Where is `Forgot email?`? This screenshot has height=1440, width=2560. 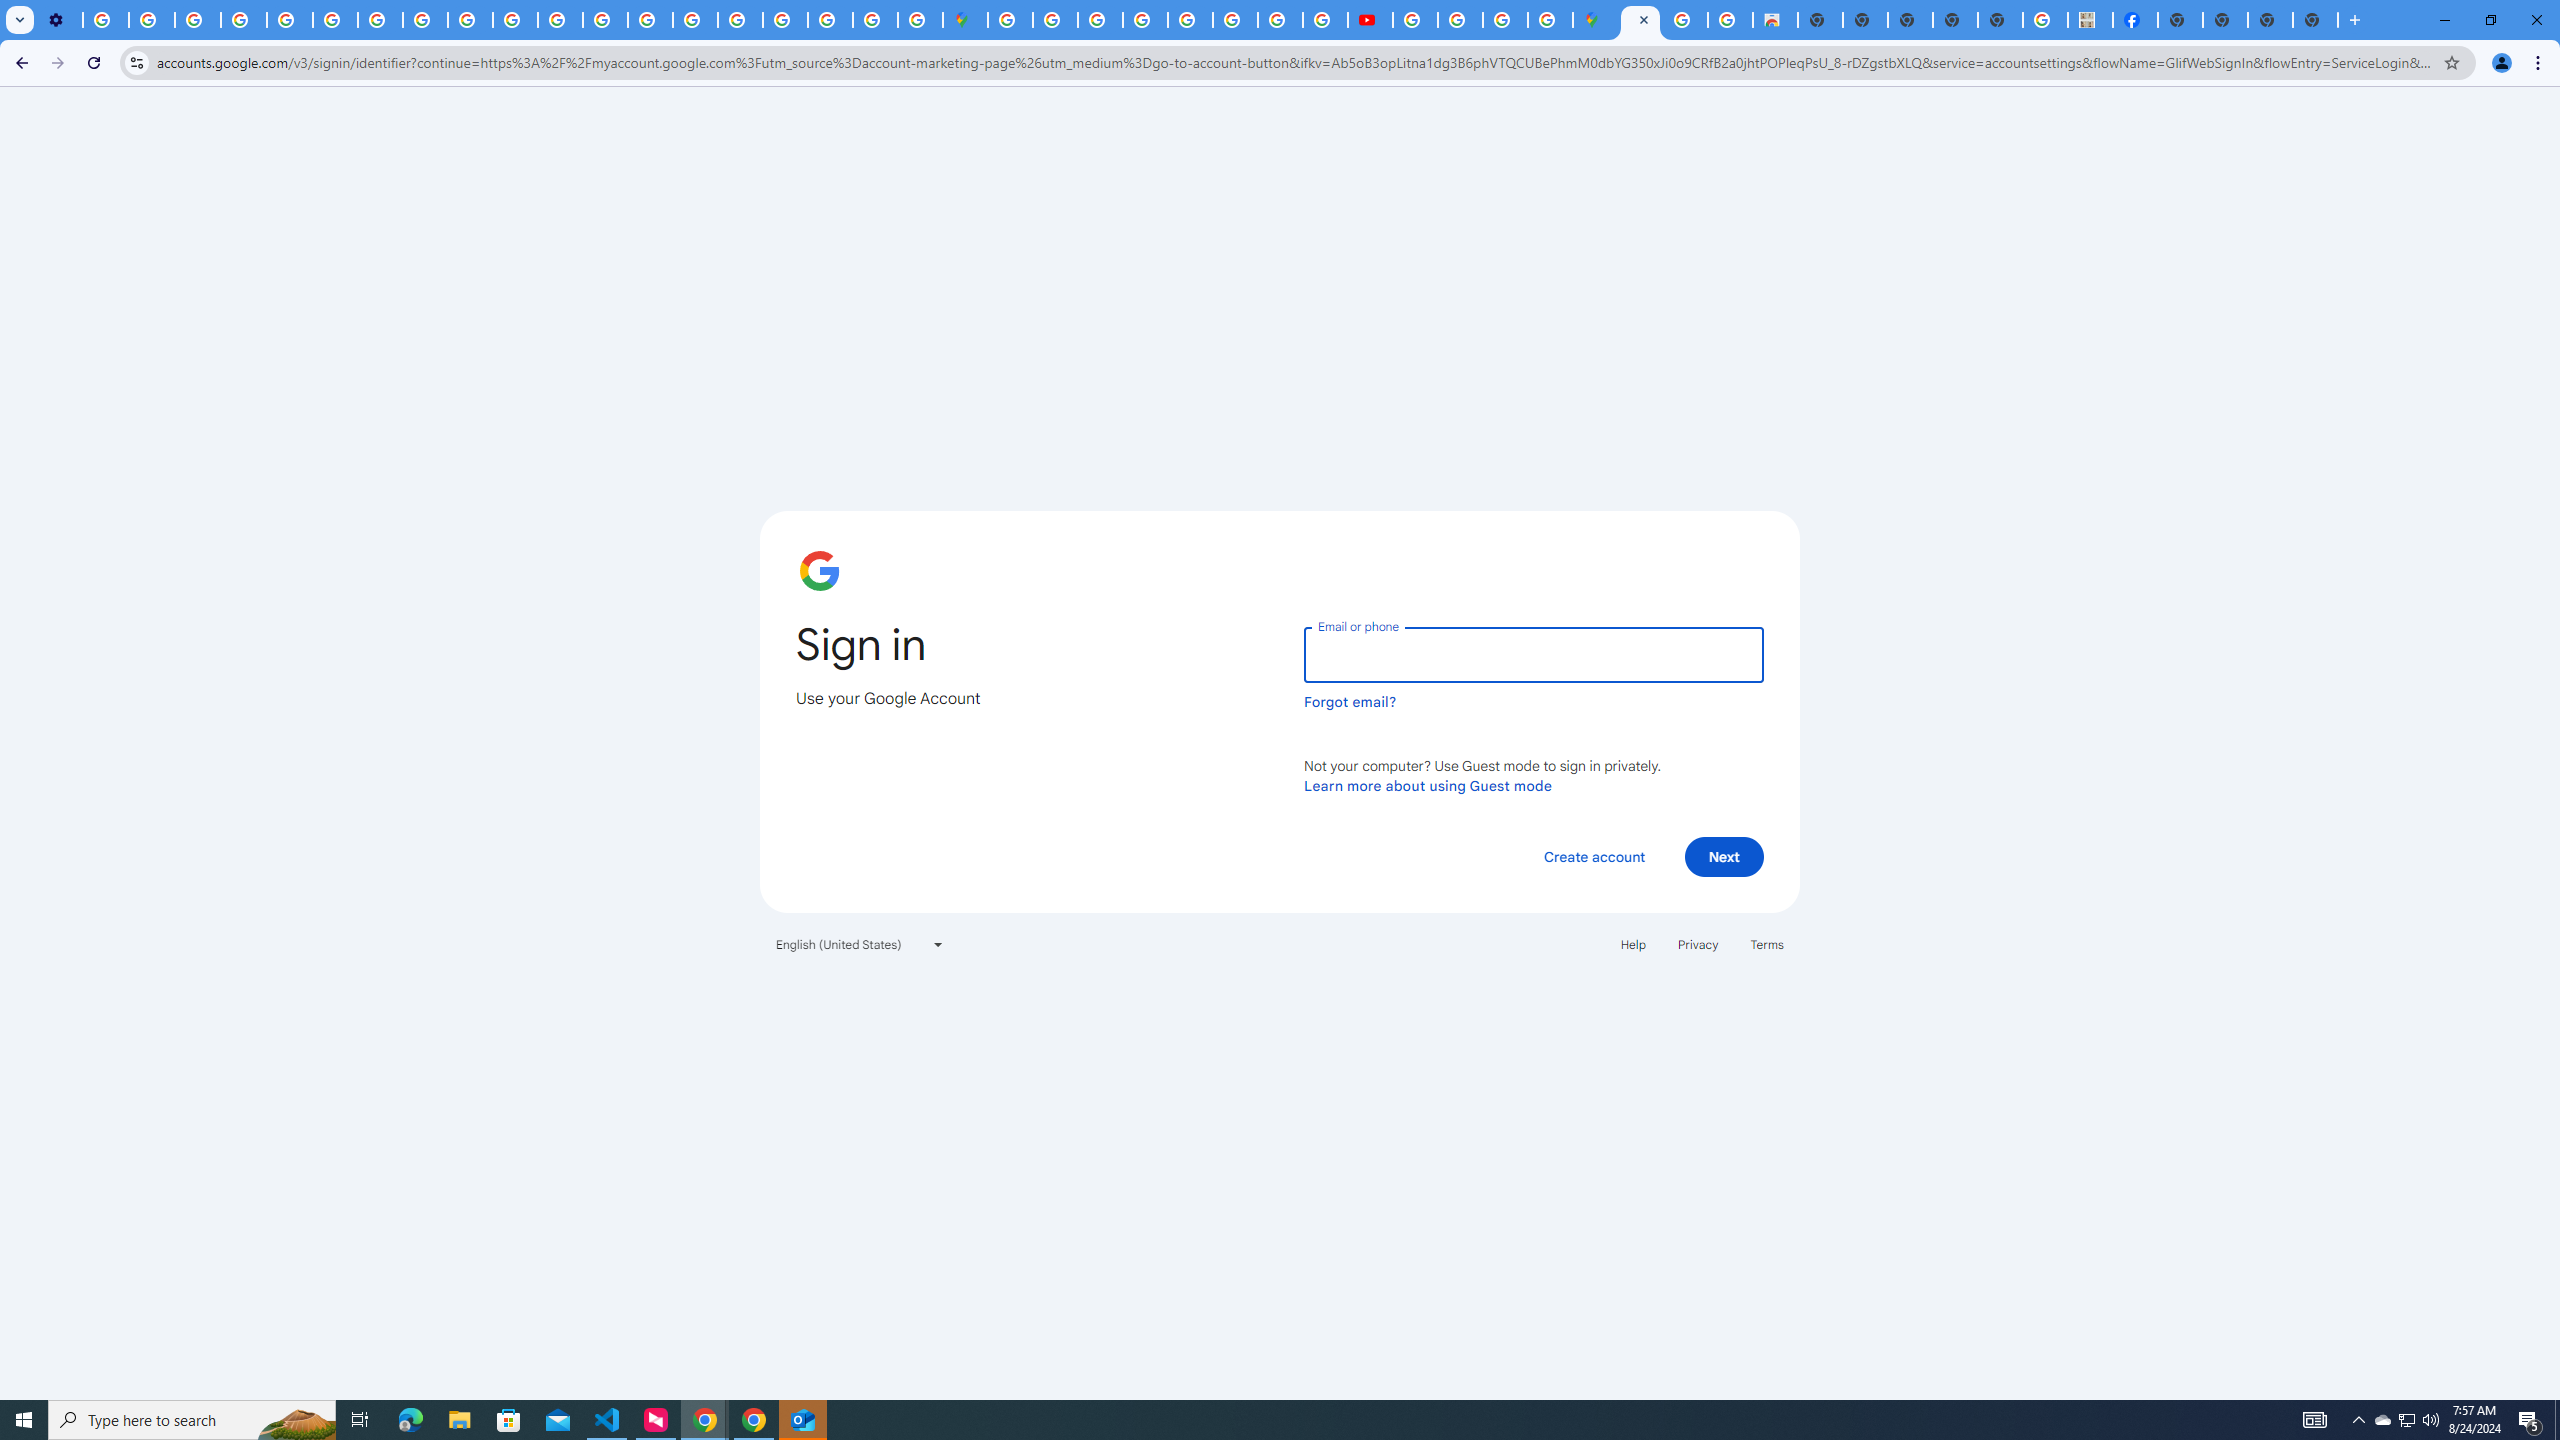 Forgot email? is located at coordinates (1350, 702).